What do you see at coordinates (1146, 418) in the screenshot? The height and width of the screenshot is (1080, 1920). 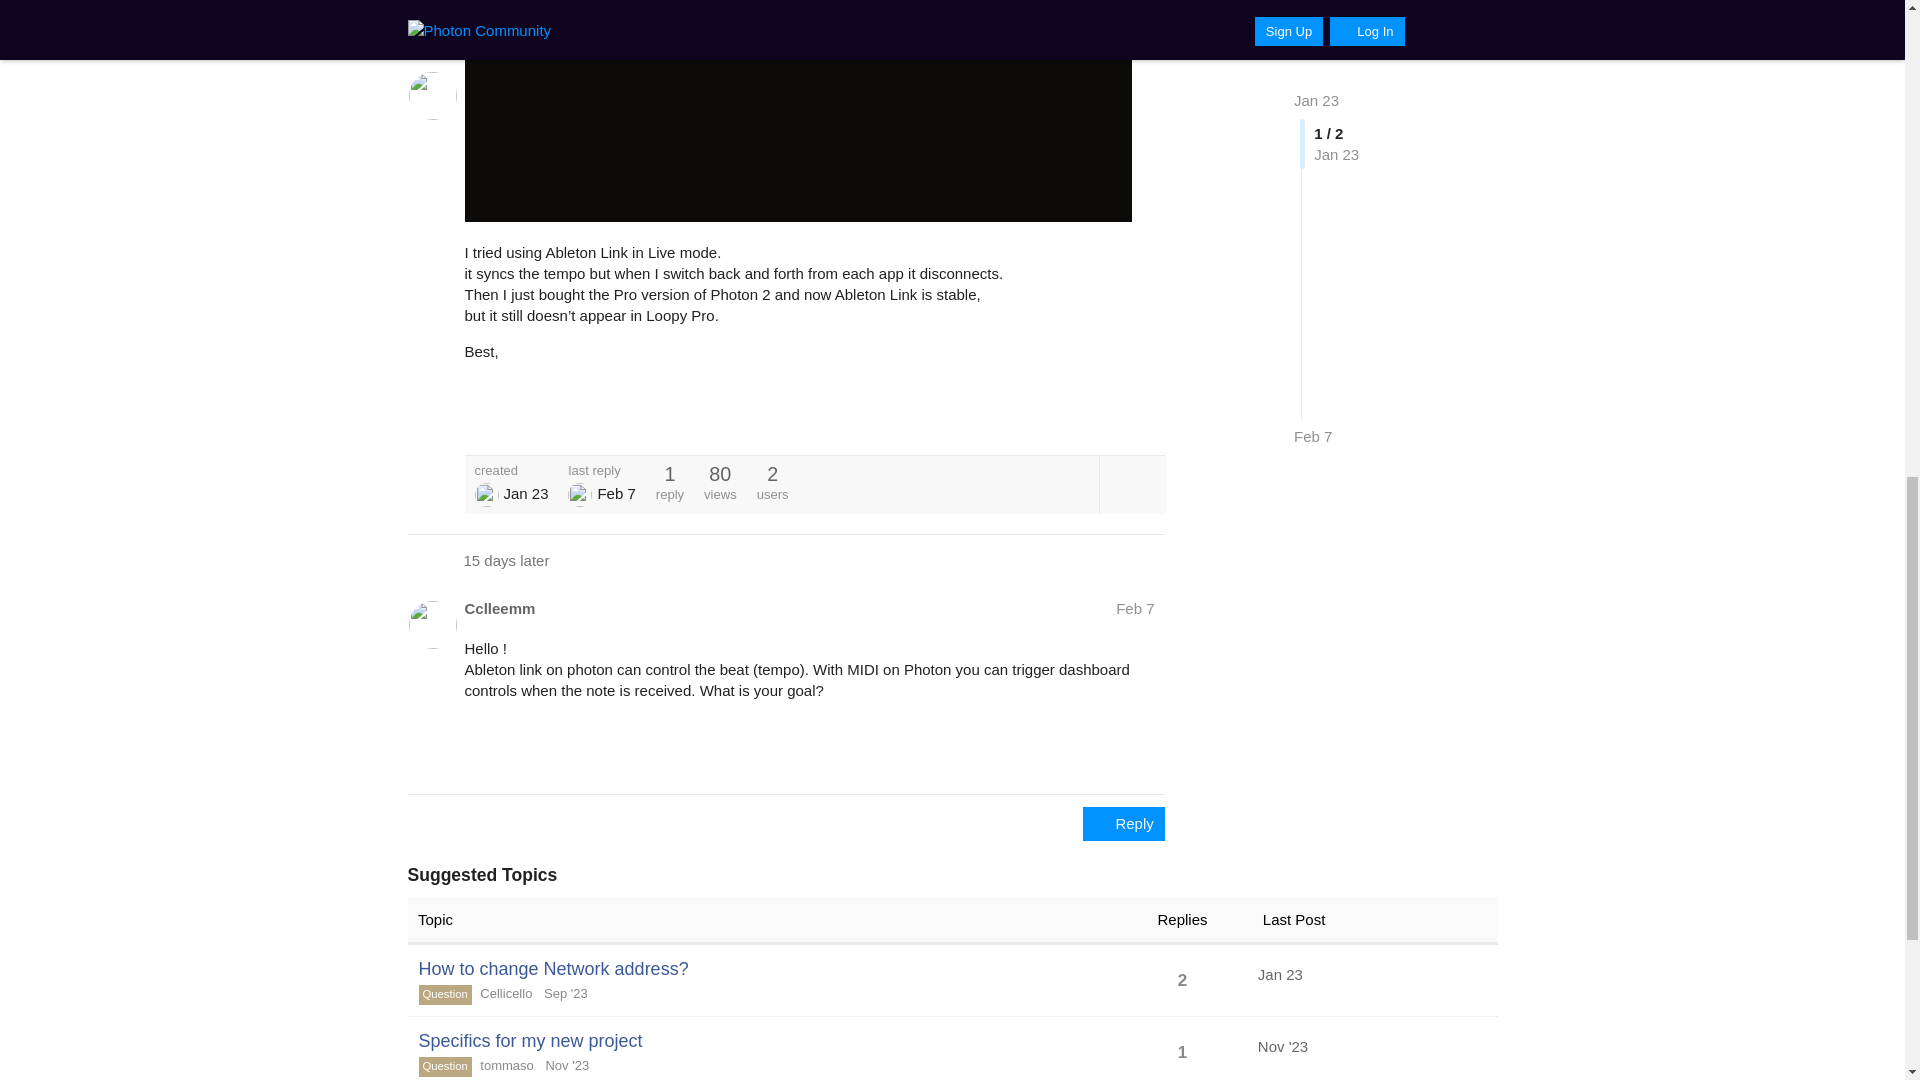 I see `share a link to this post` at bounding box center [1146, 418].